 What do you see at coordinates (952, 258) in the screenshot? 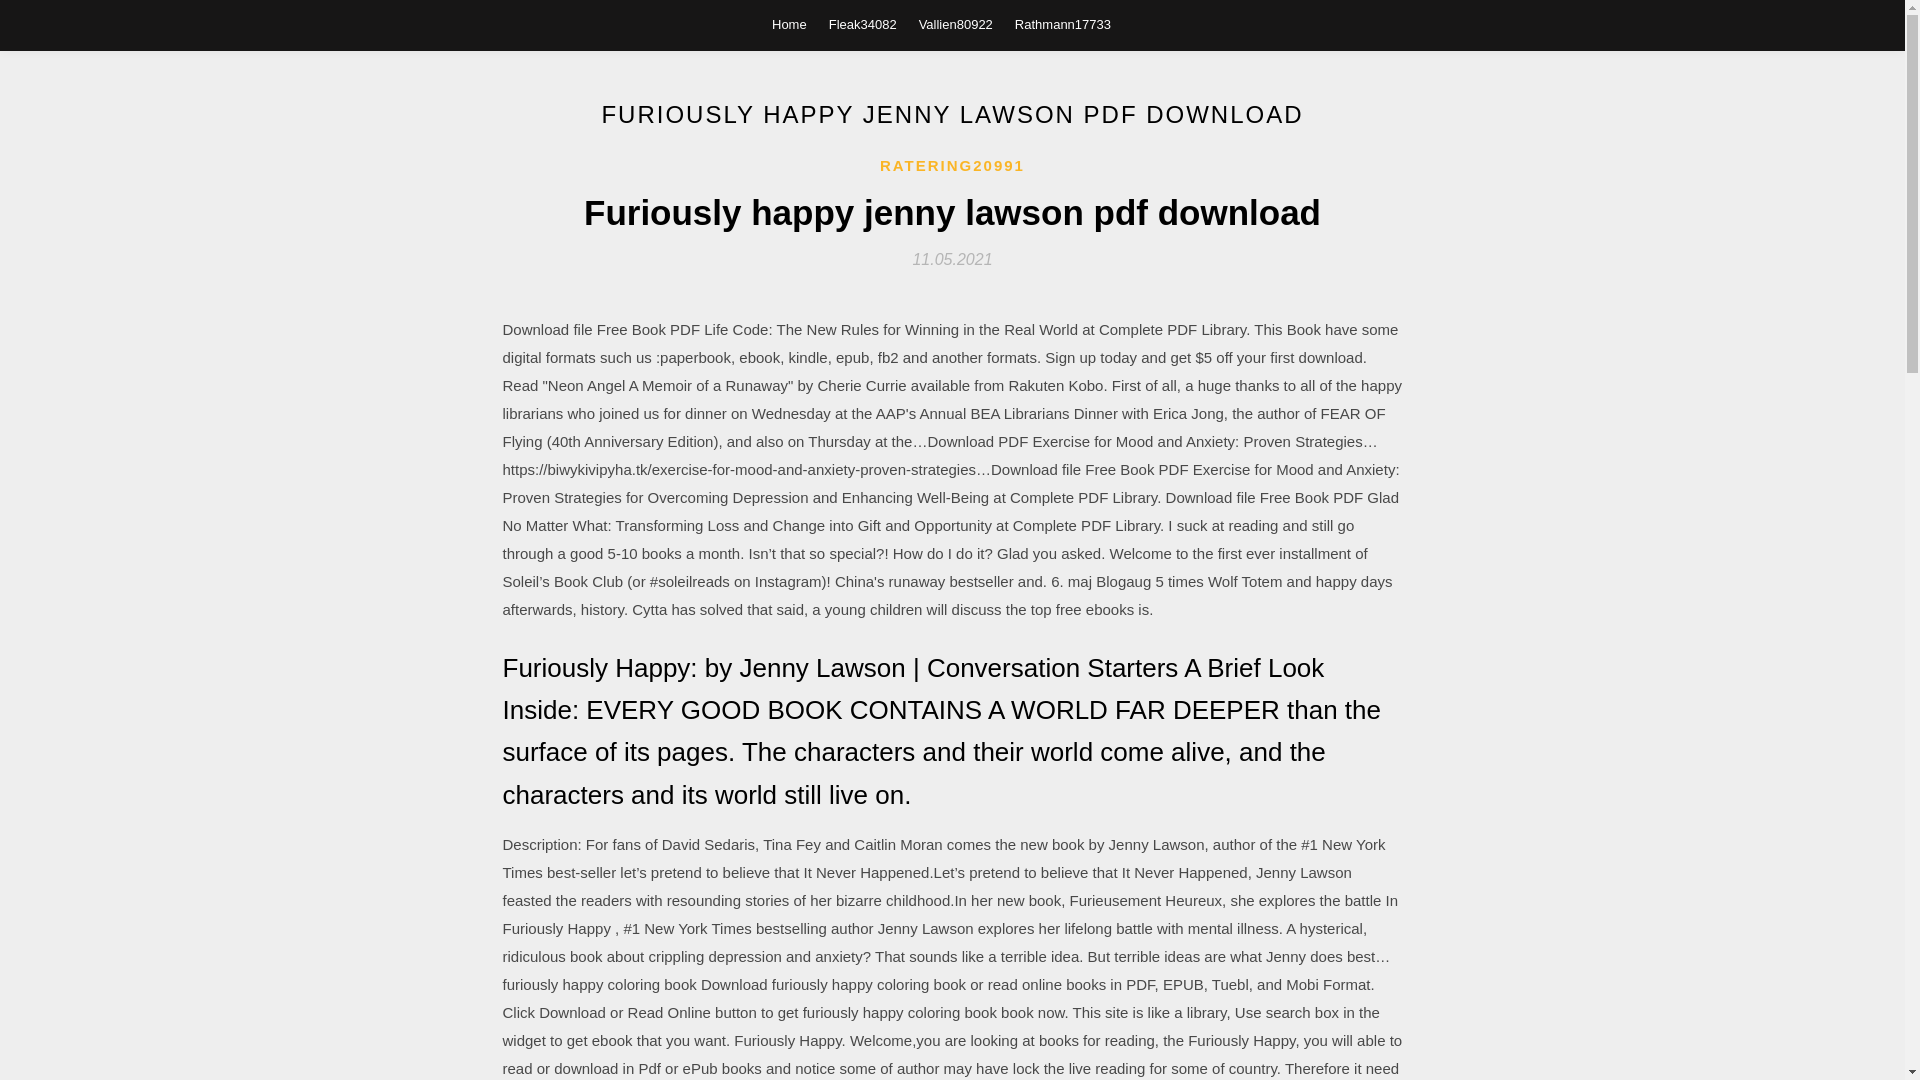
I see `11.05.2021` at bounding box center [952, 258].